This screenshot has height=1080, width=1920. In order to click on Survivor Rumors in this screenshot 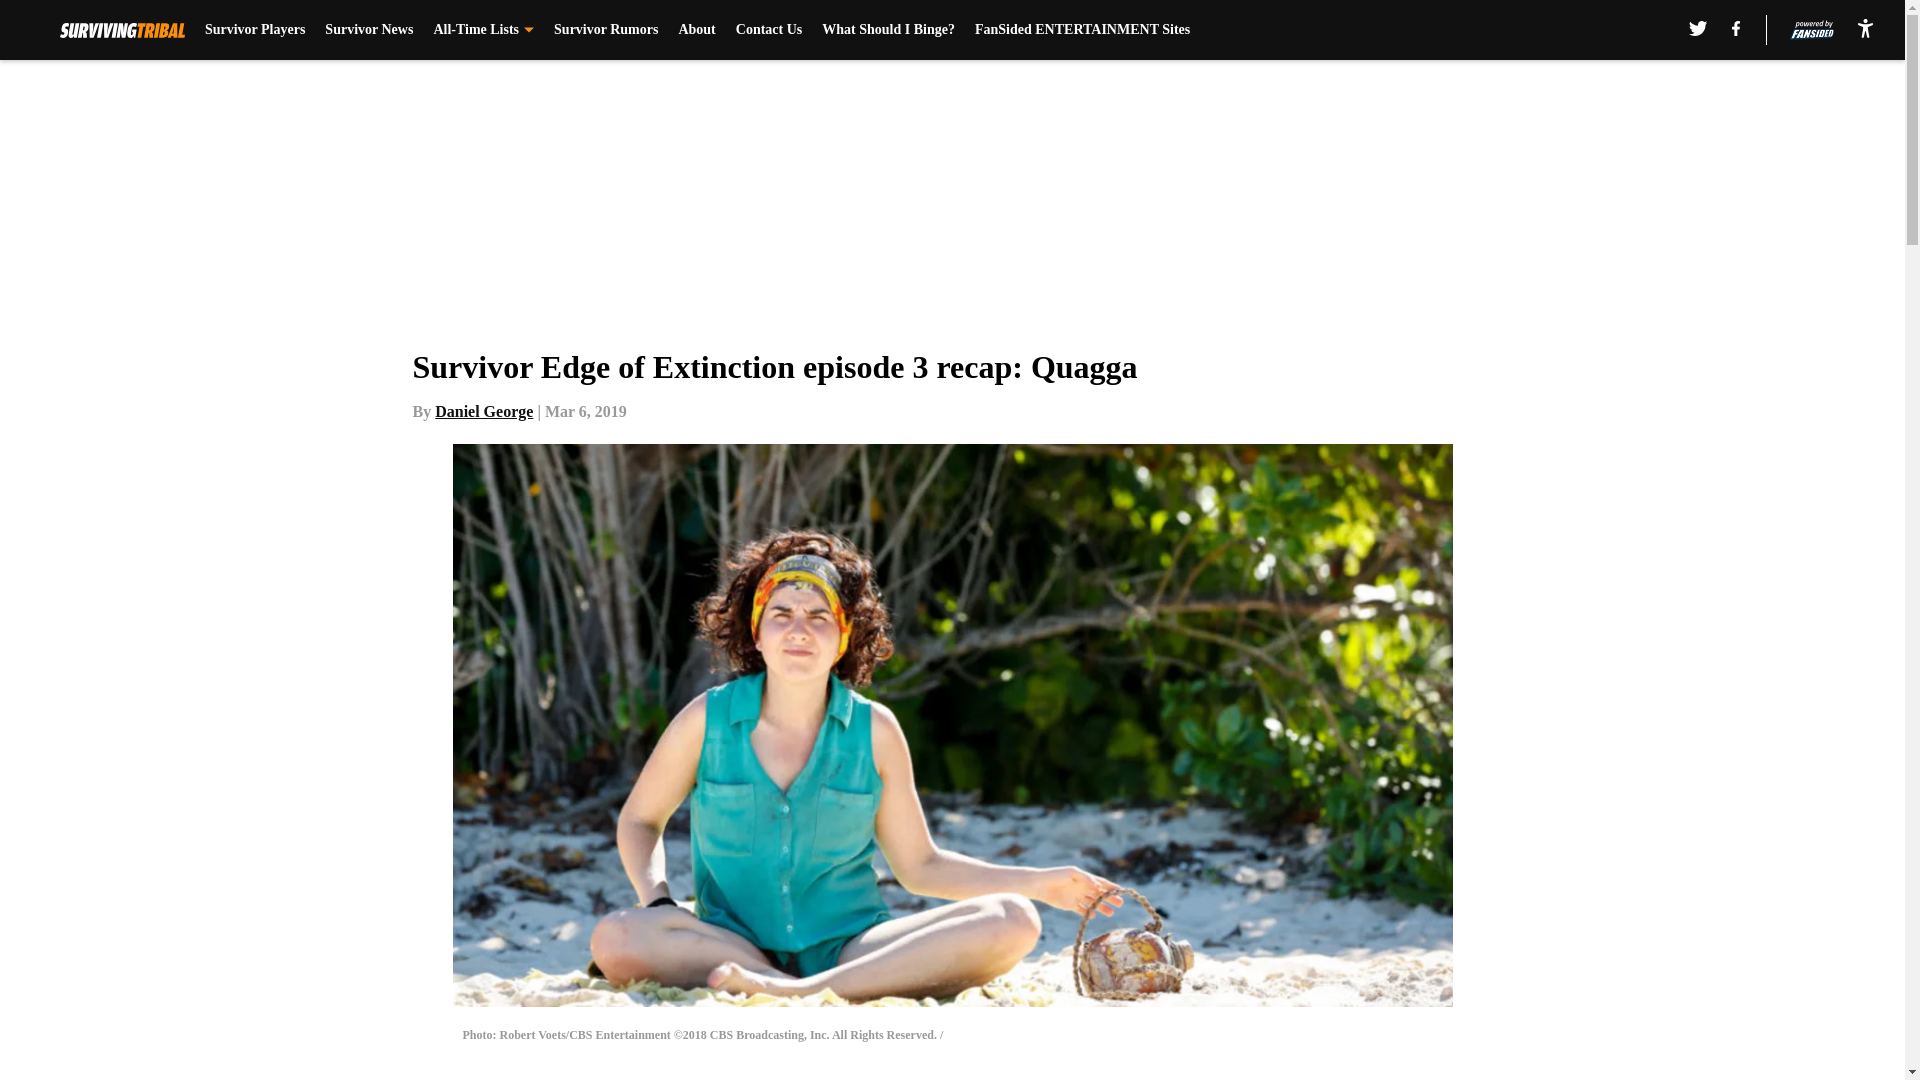, I will do `click(606, 30)`.